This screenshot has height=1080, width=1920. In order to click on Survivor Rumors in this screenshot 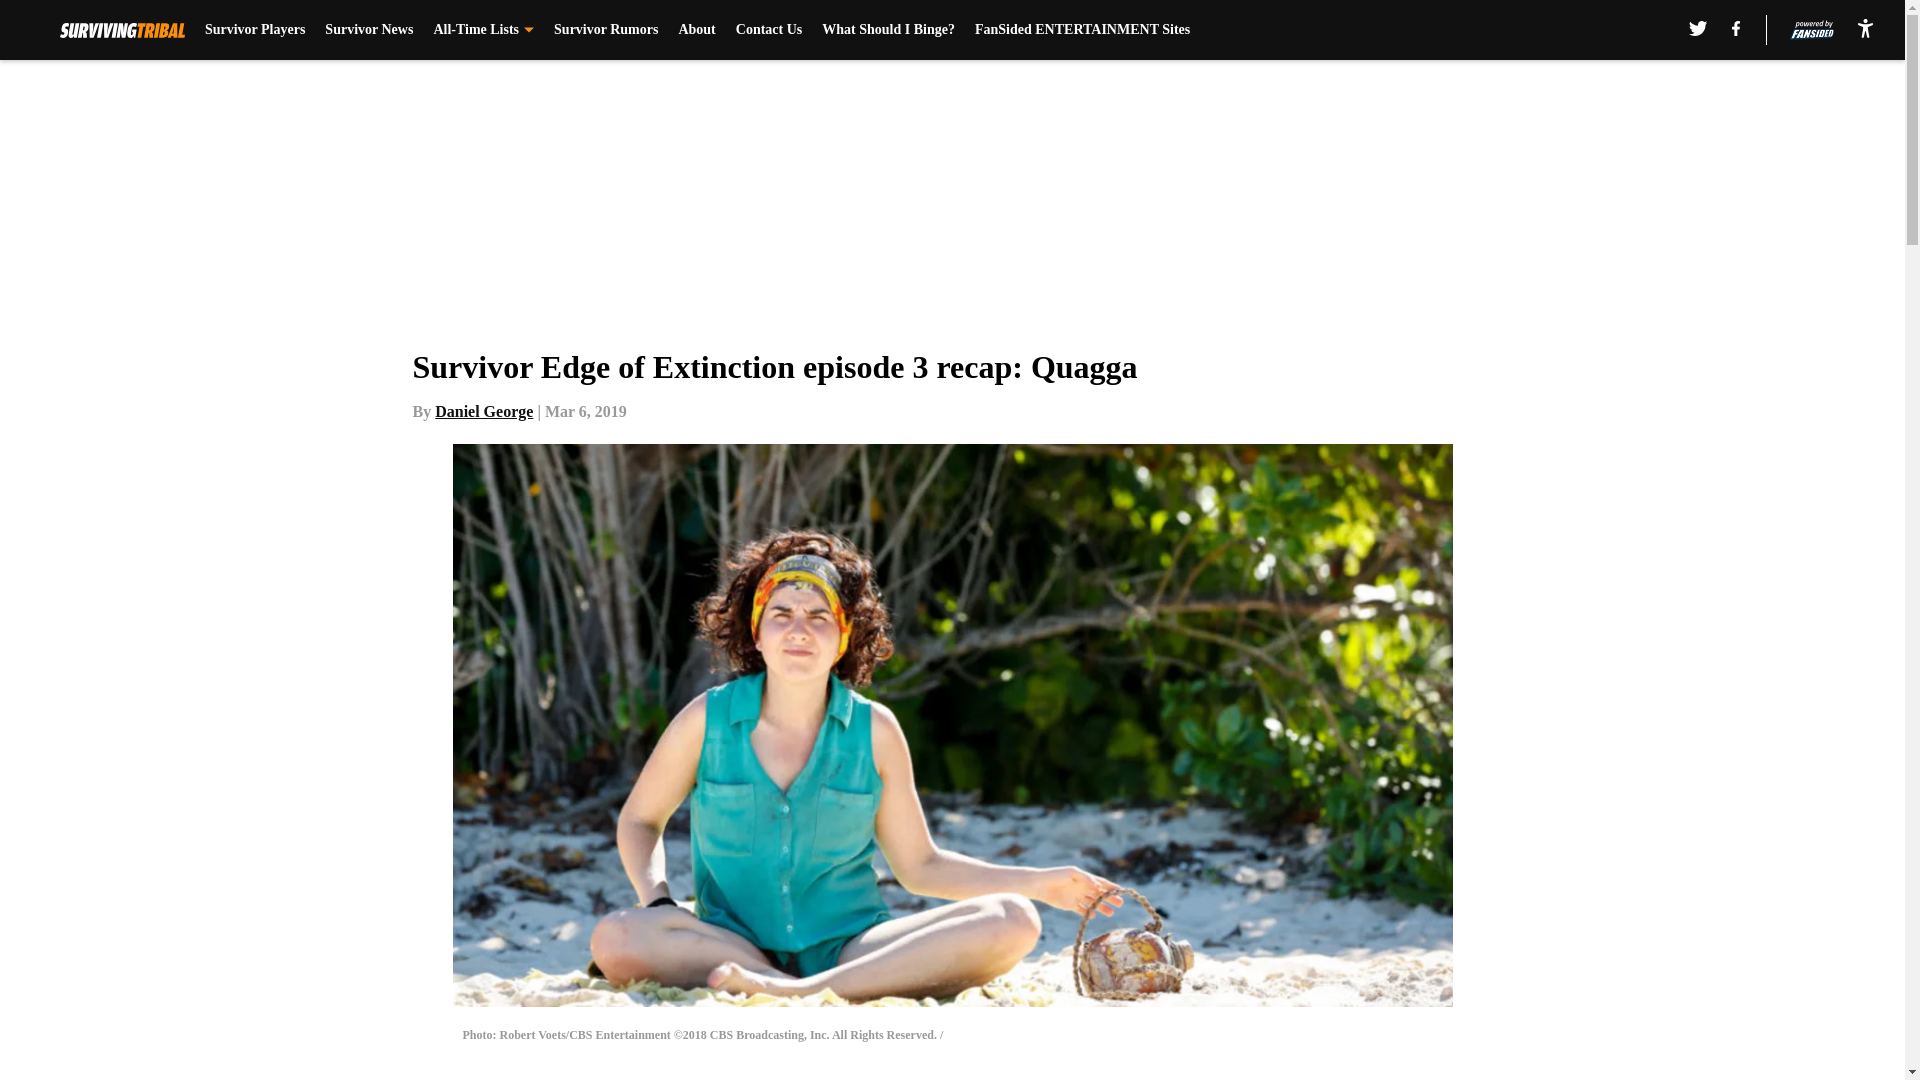, I will do `click(606, 30)`.